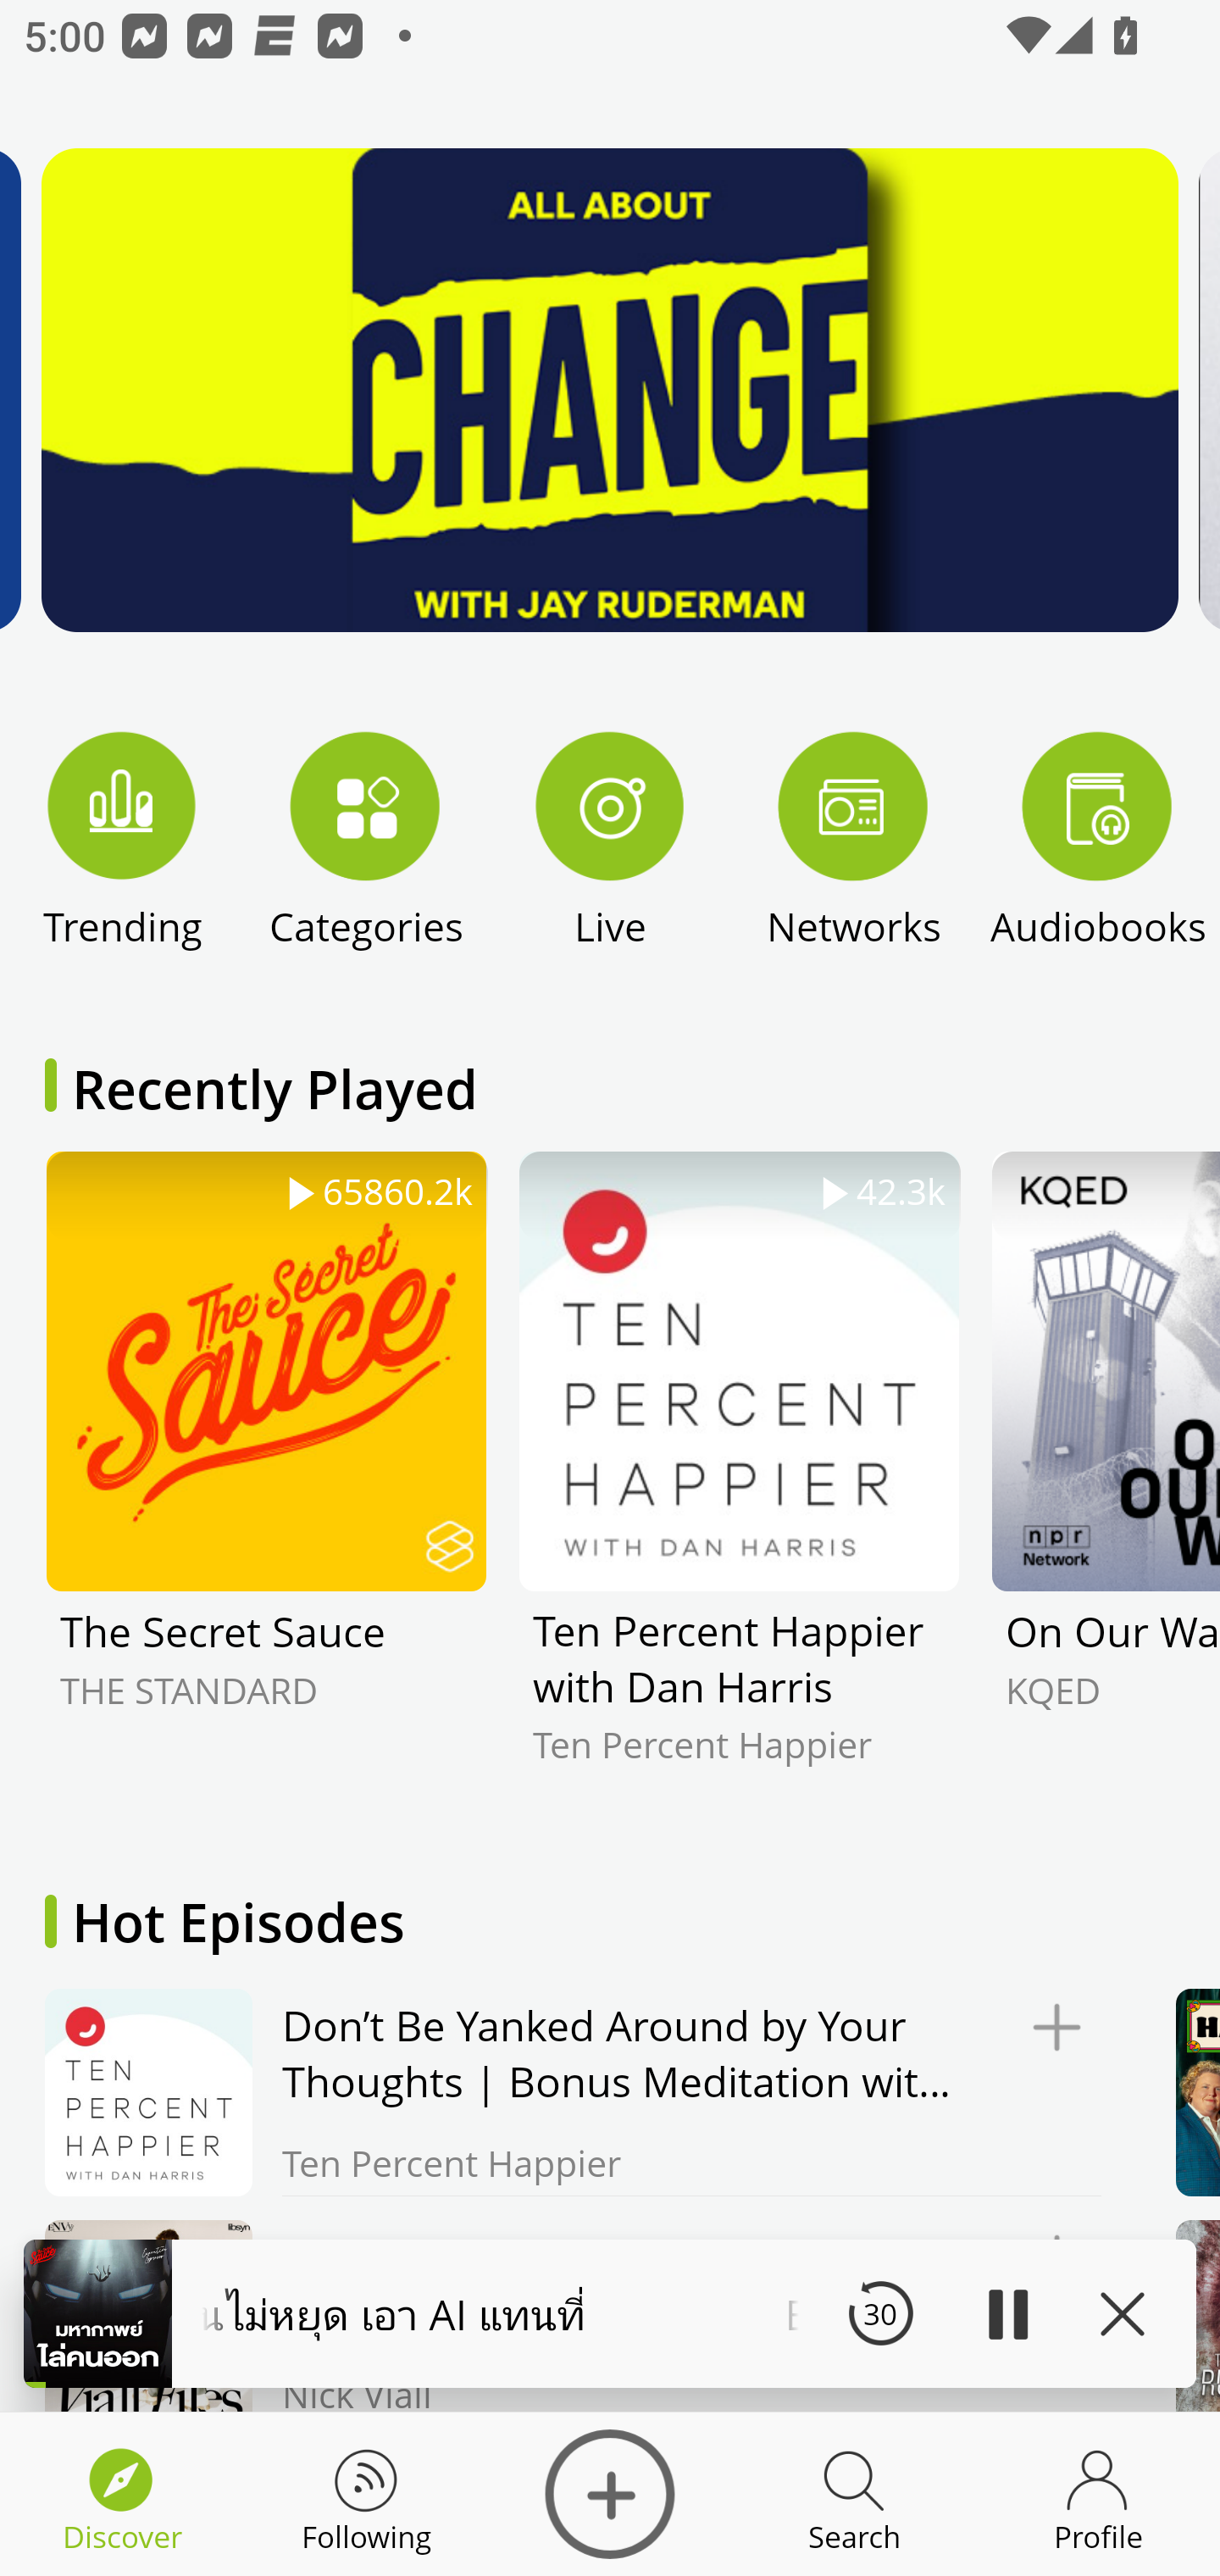 This screenshot has height=2576, width=1220. Describe the element at coordinates (1006, 2313) in the screenshot. I see `Play` at that location.